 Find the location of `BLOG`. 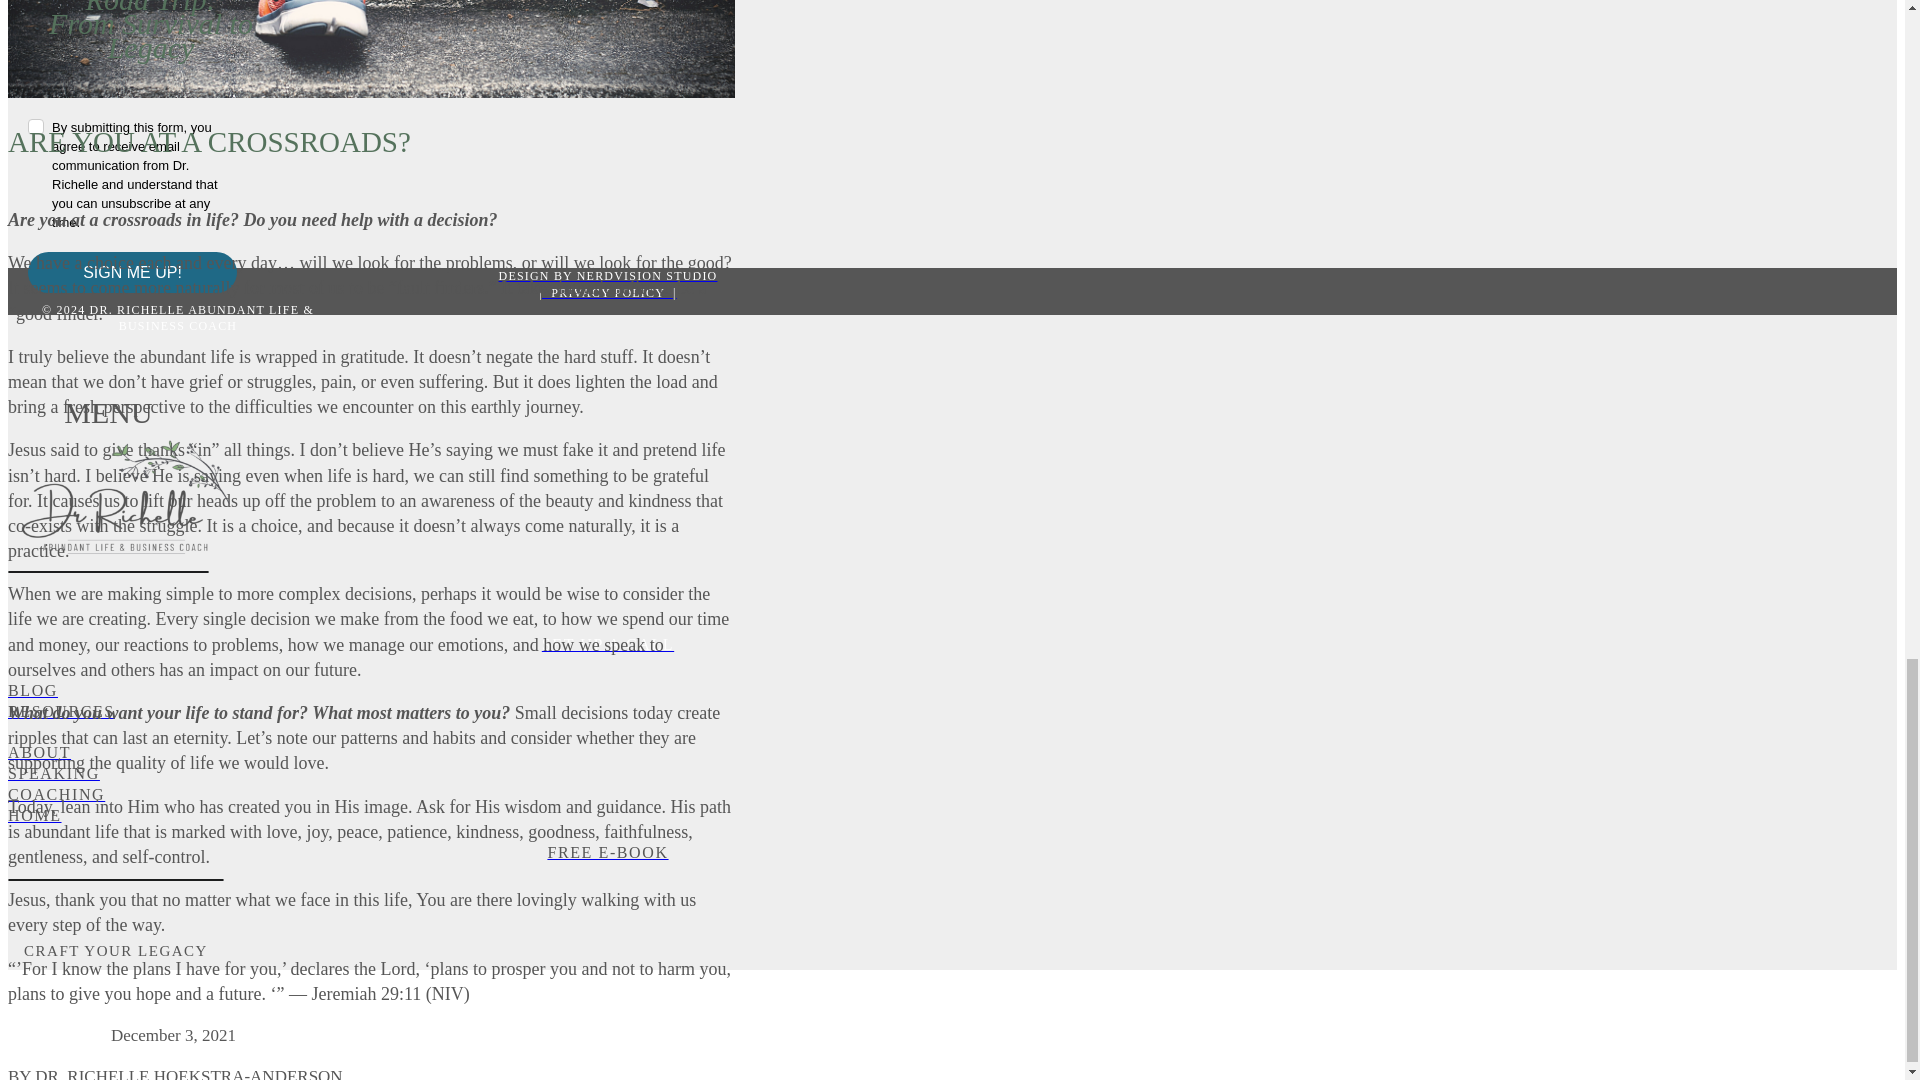

BLOG is located at coordinates (607, 692).